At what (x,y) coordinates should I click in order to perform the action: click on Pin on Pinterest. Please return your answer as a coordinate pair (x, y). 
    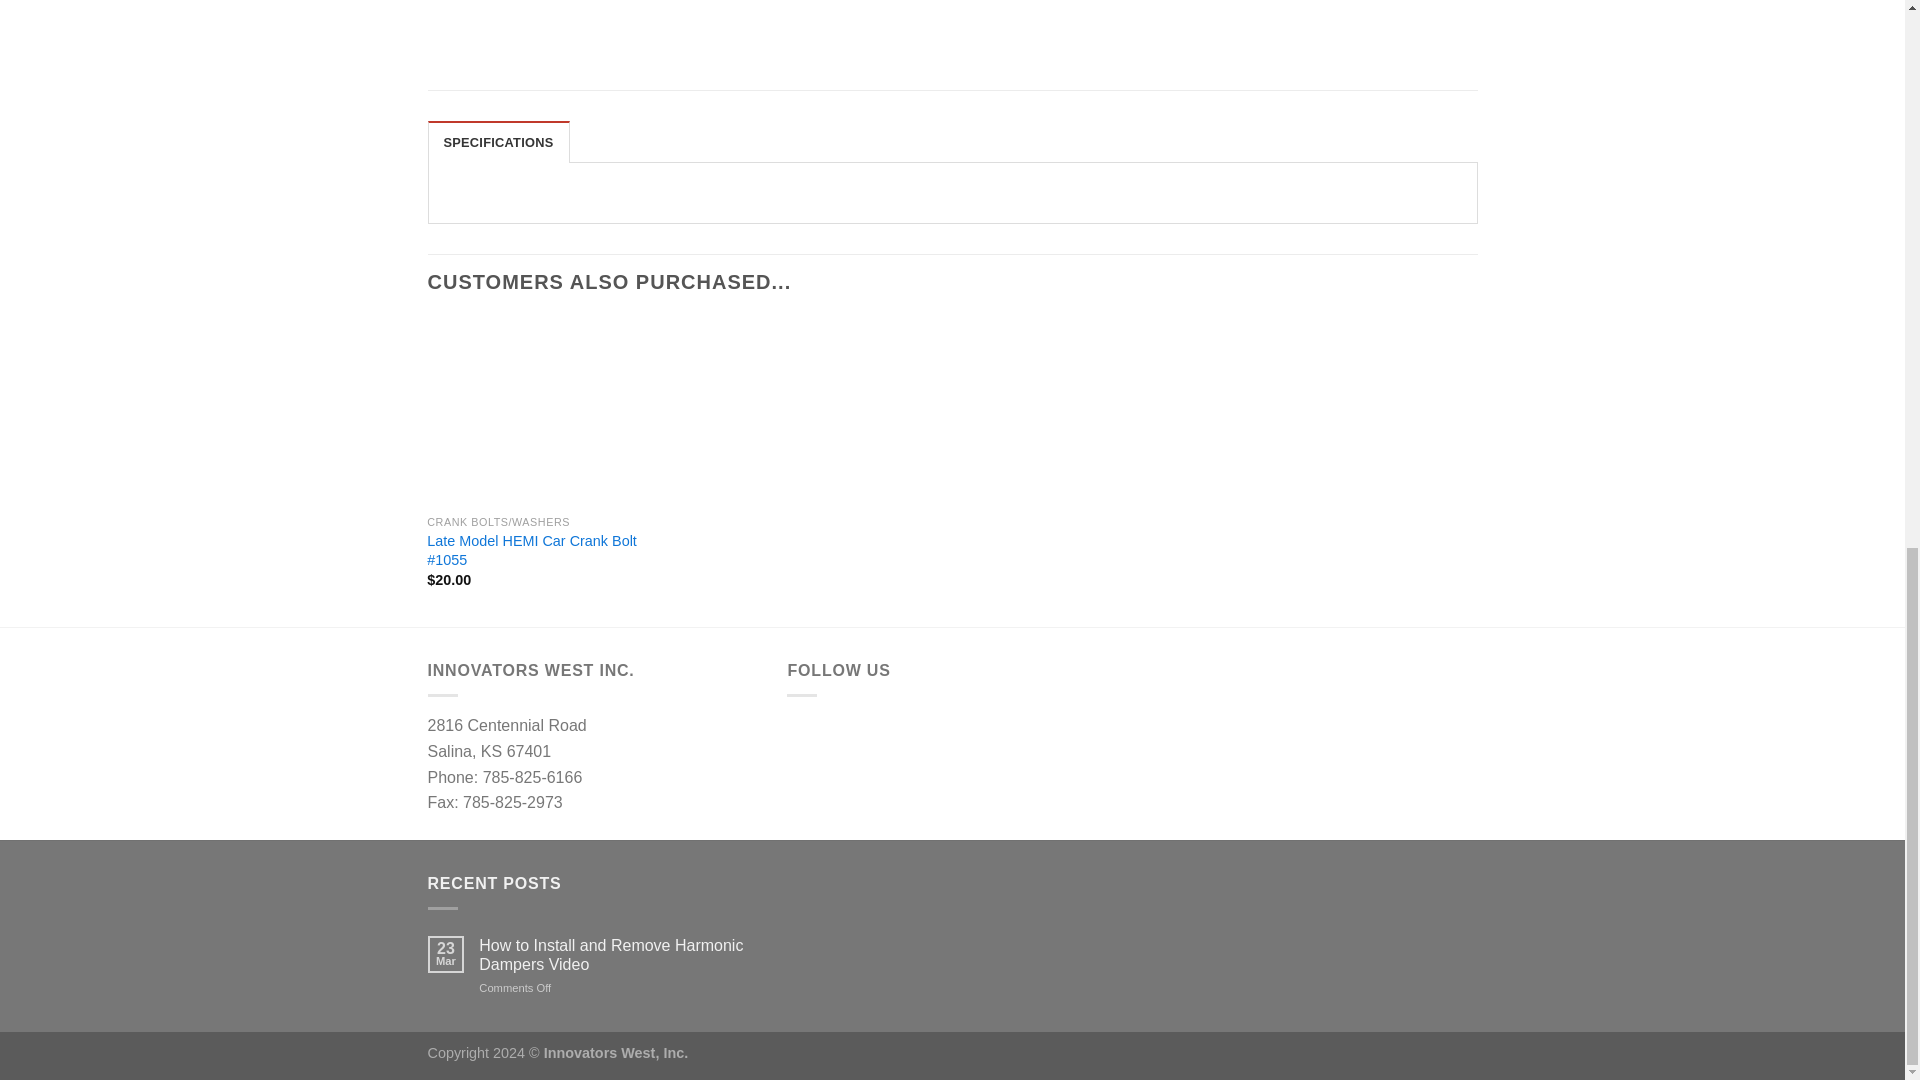
    Looking at the image, I should click on (1093, 3).